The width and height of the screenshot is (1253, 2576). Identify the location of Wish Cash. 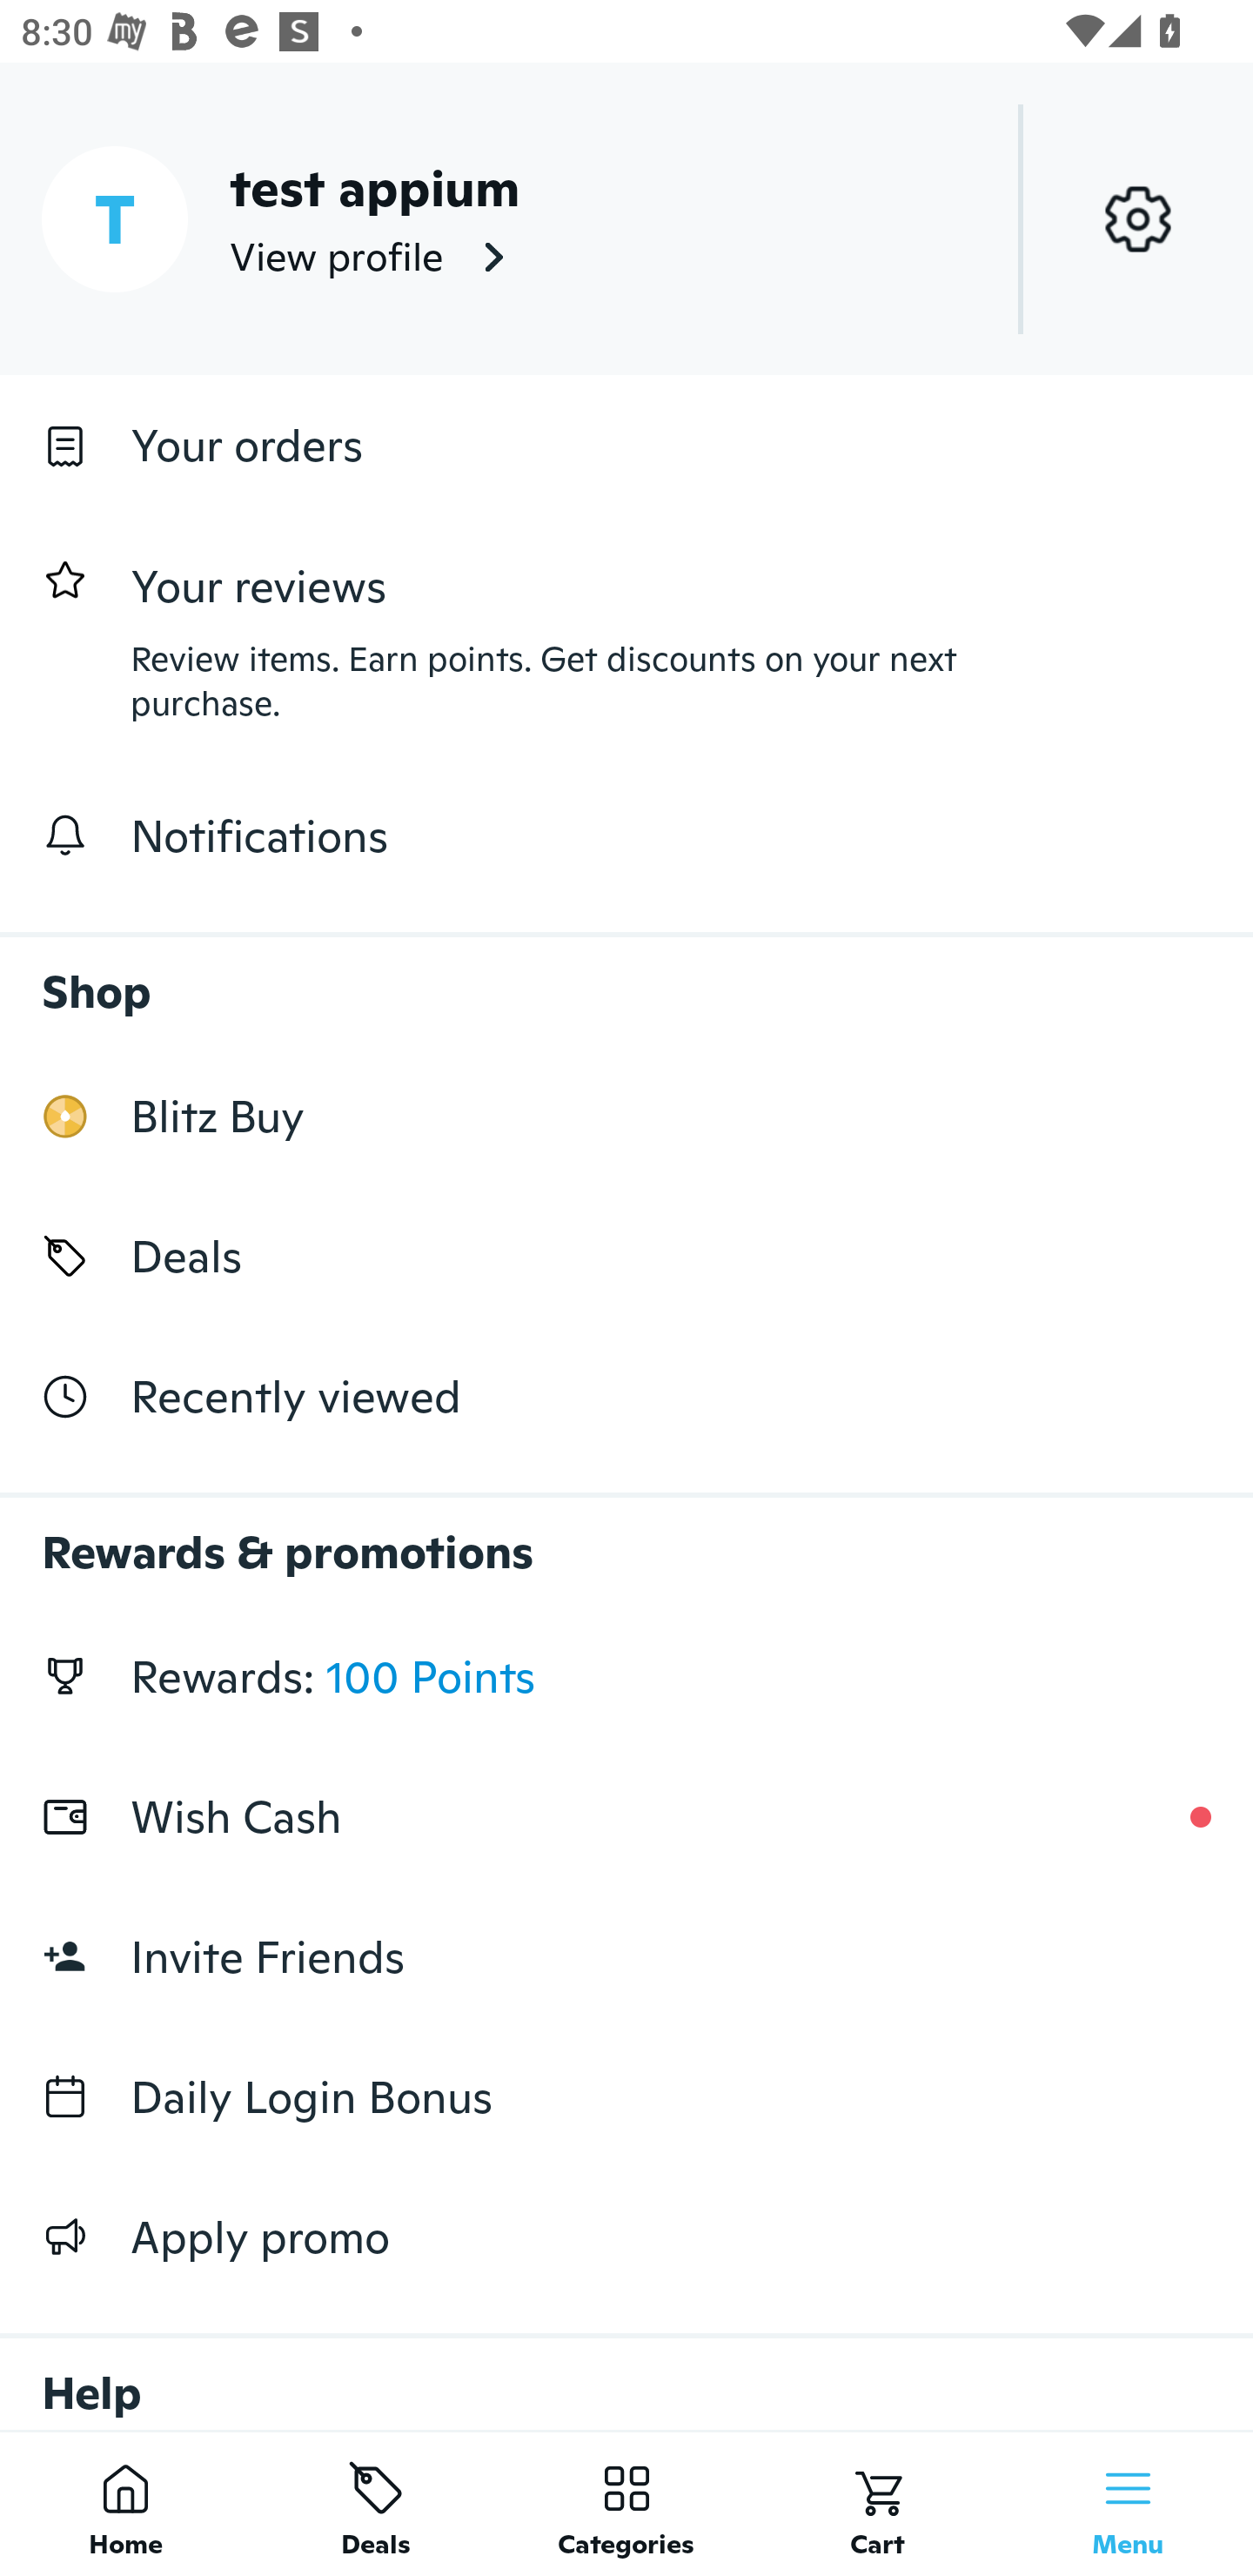
(626, 1817).